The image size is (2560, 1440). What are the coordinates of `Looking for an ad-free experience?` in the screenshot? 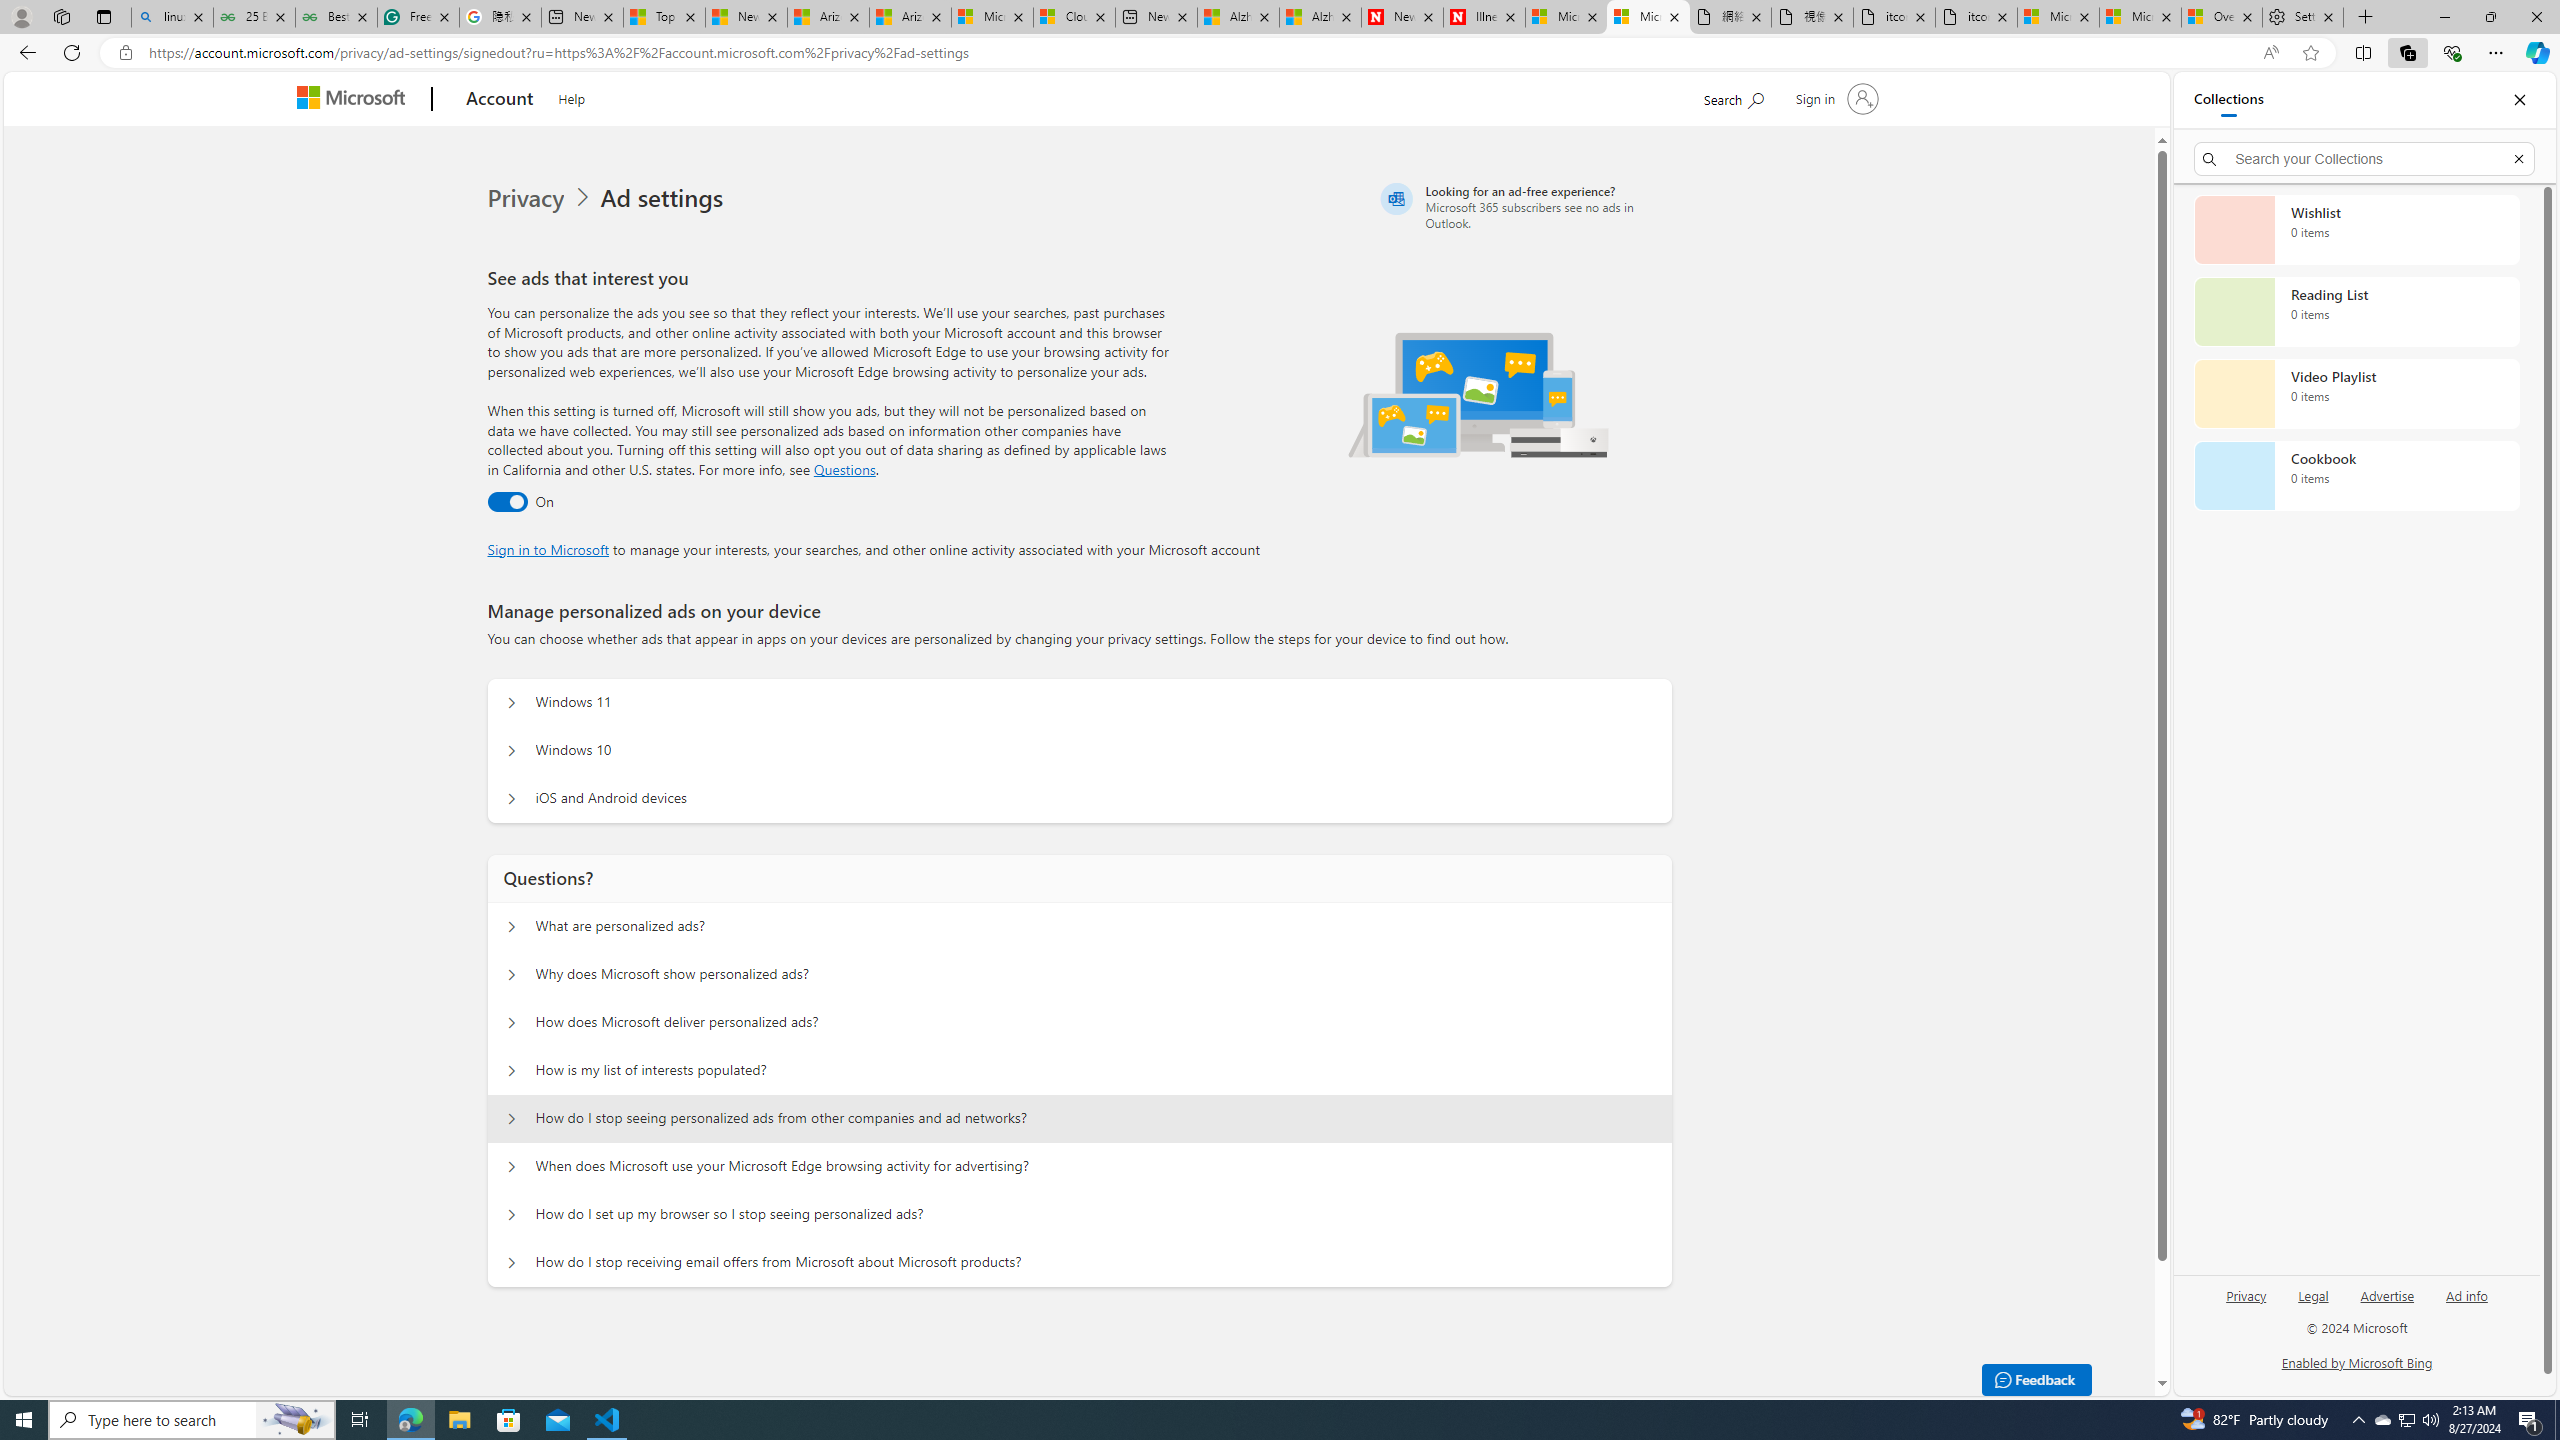 It's located at (1522, 206).